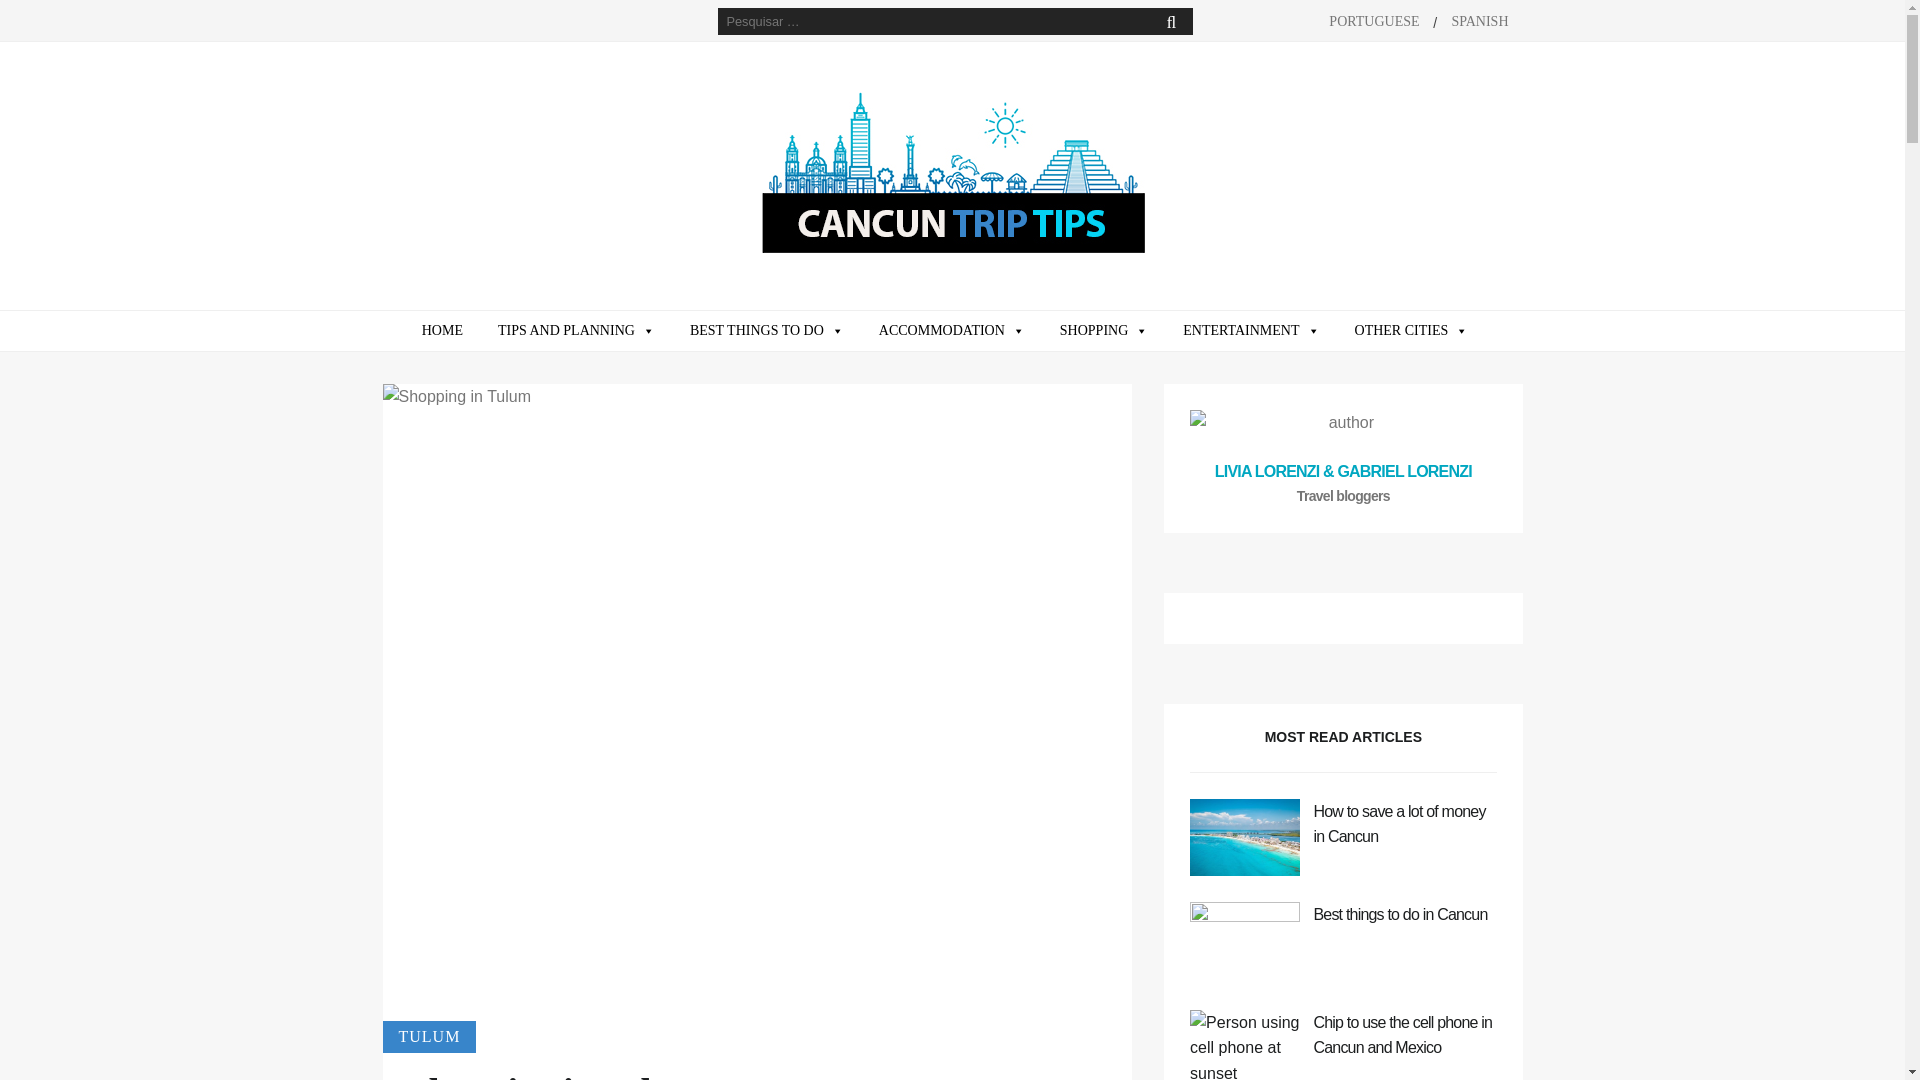  I want to click on PORTUGUESE, so click(1374, 22).